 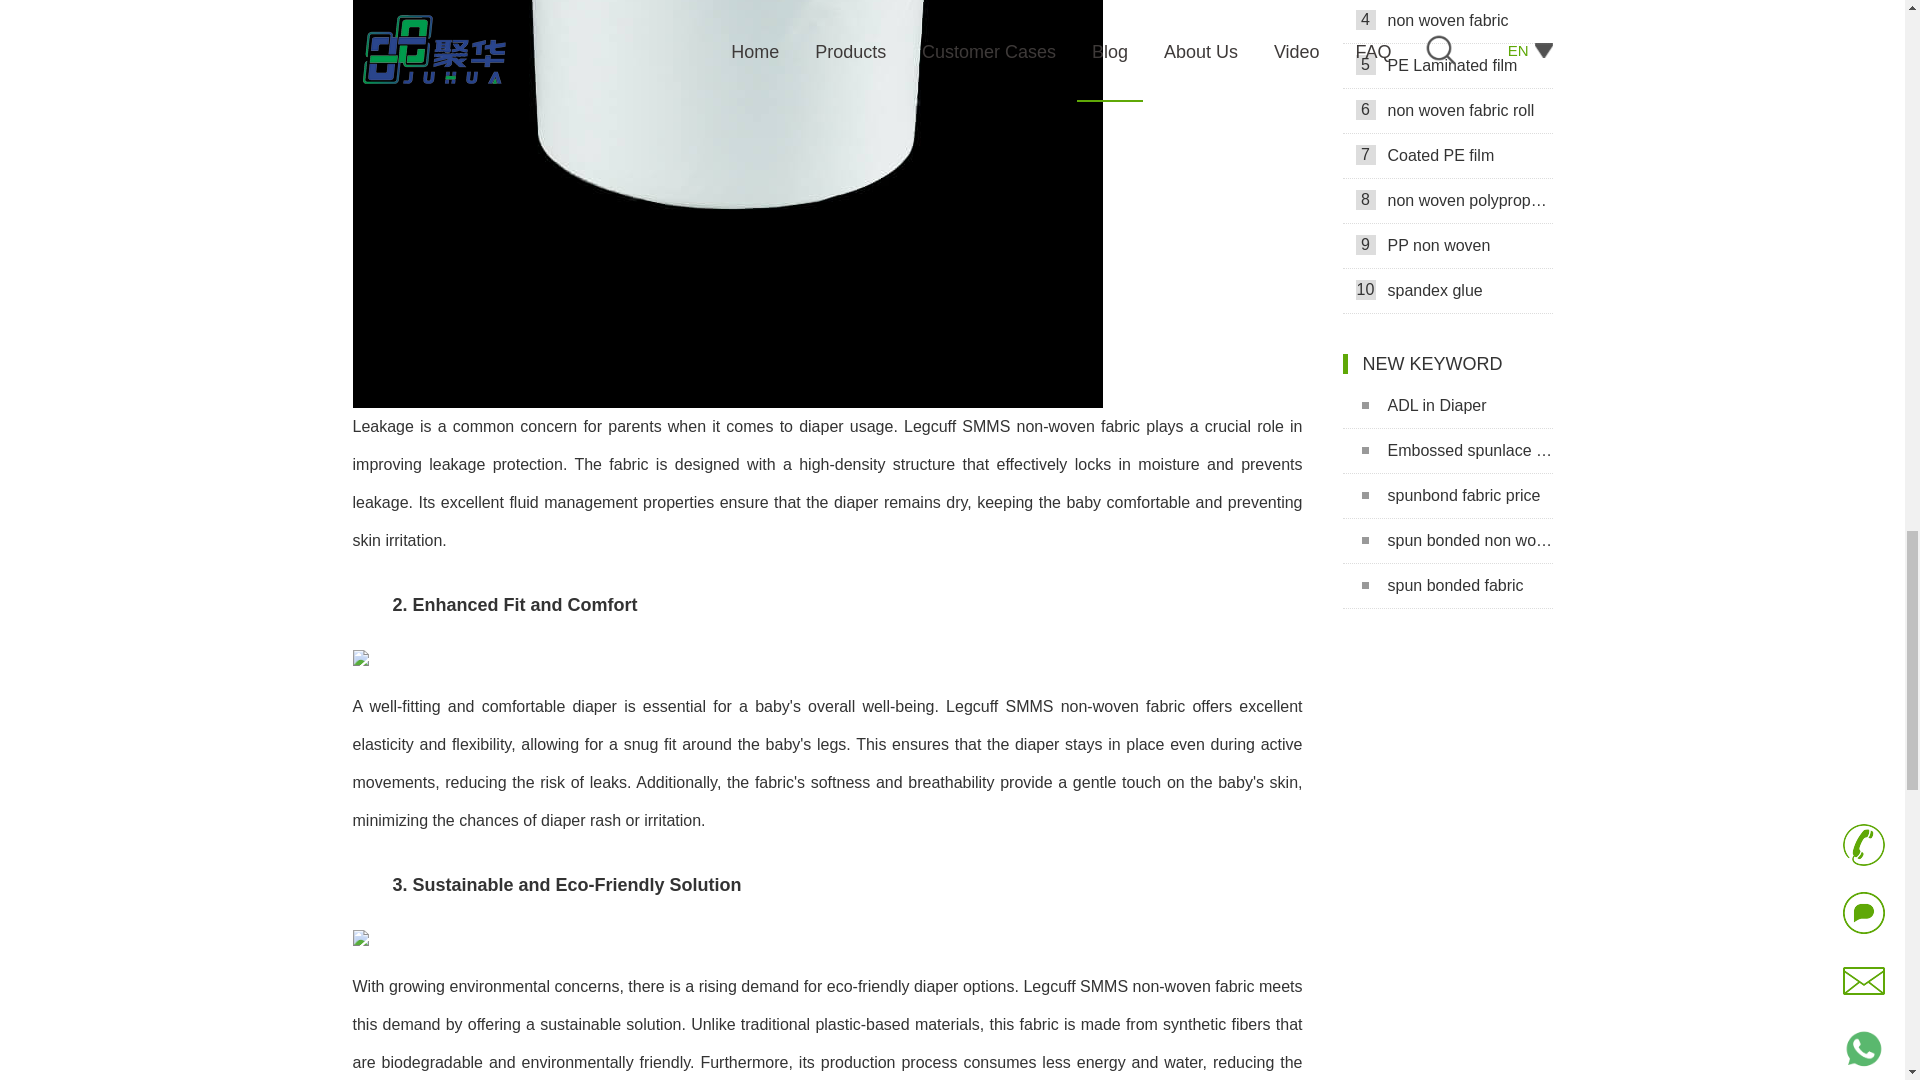 What do you see at coordinates (1446, 406) in the screenshot?
I see `ADL in Diaper` at bounding box center [1446, 406].